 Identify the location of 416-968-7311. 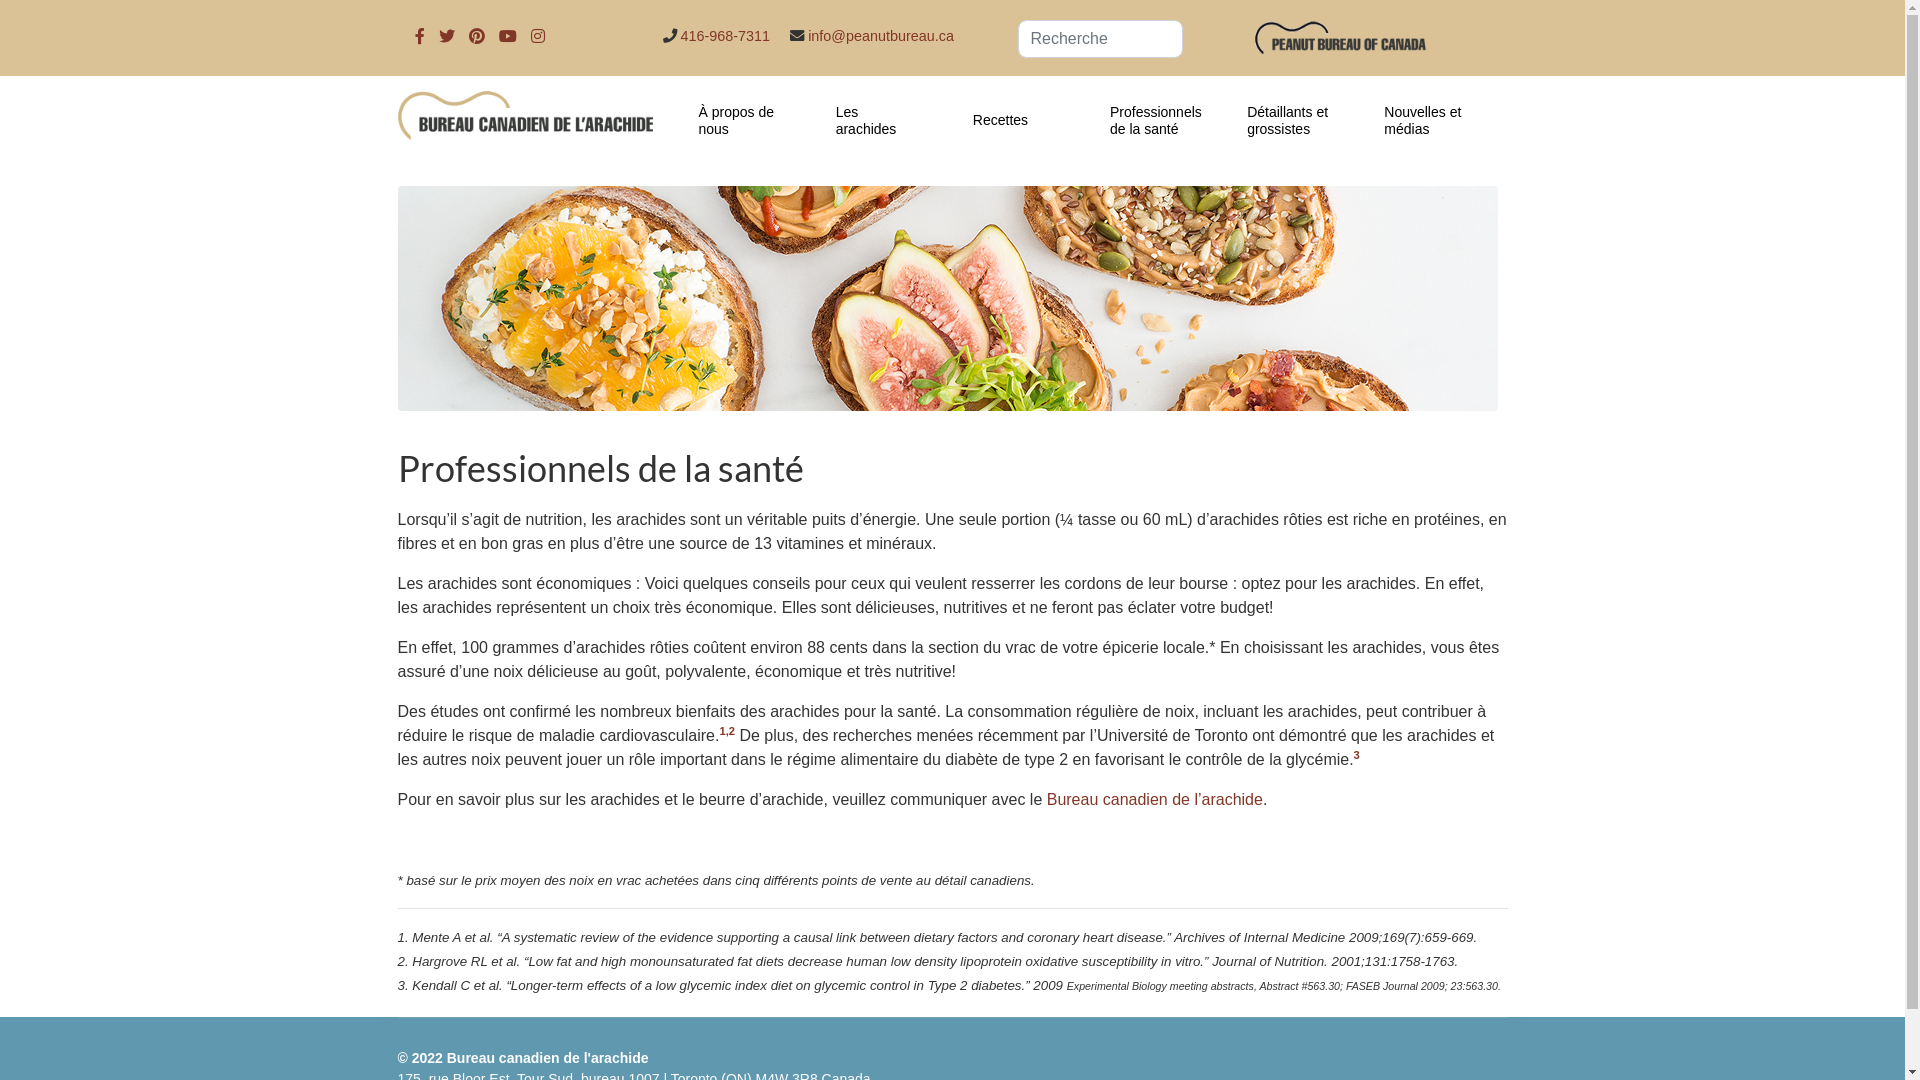
(725, 36).